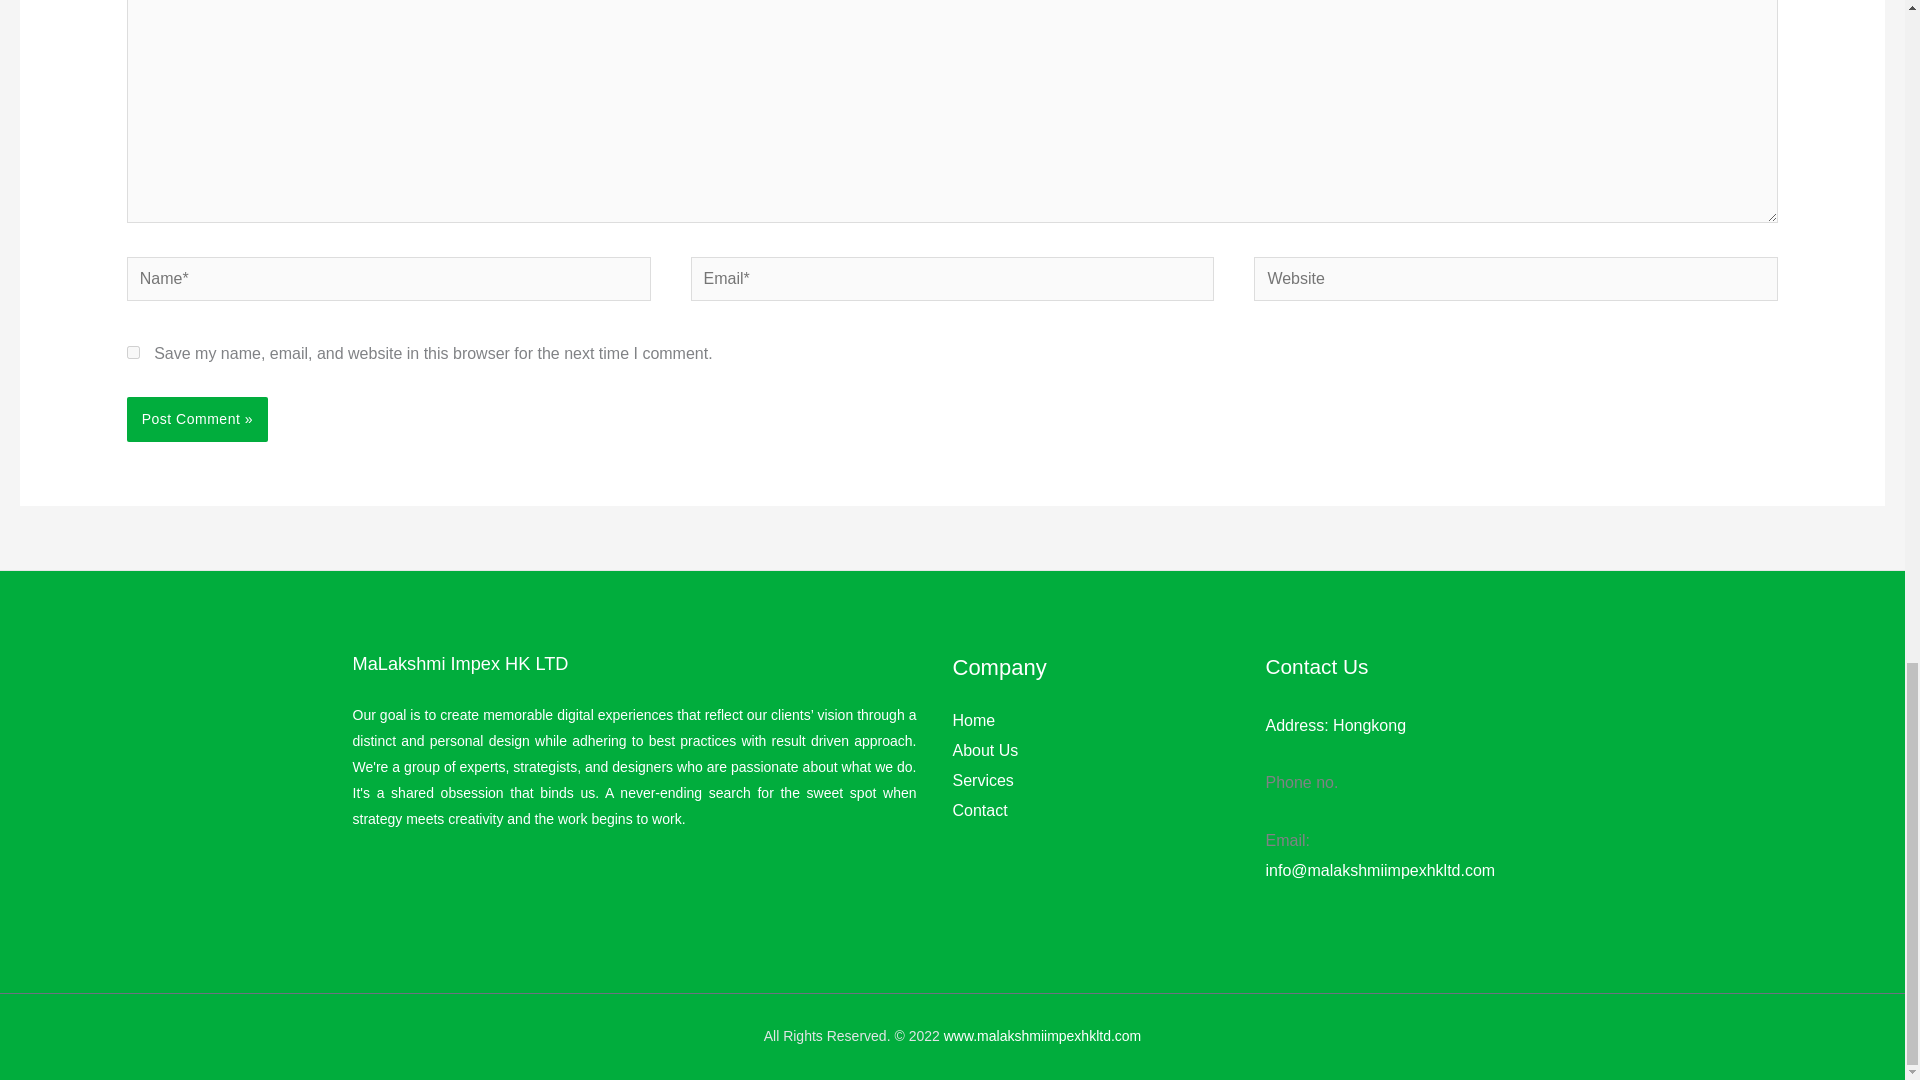  Describe the element at coordinates (982, 780) in the screenshot. I see `Services` at that location.